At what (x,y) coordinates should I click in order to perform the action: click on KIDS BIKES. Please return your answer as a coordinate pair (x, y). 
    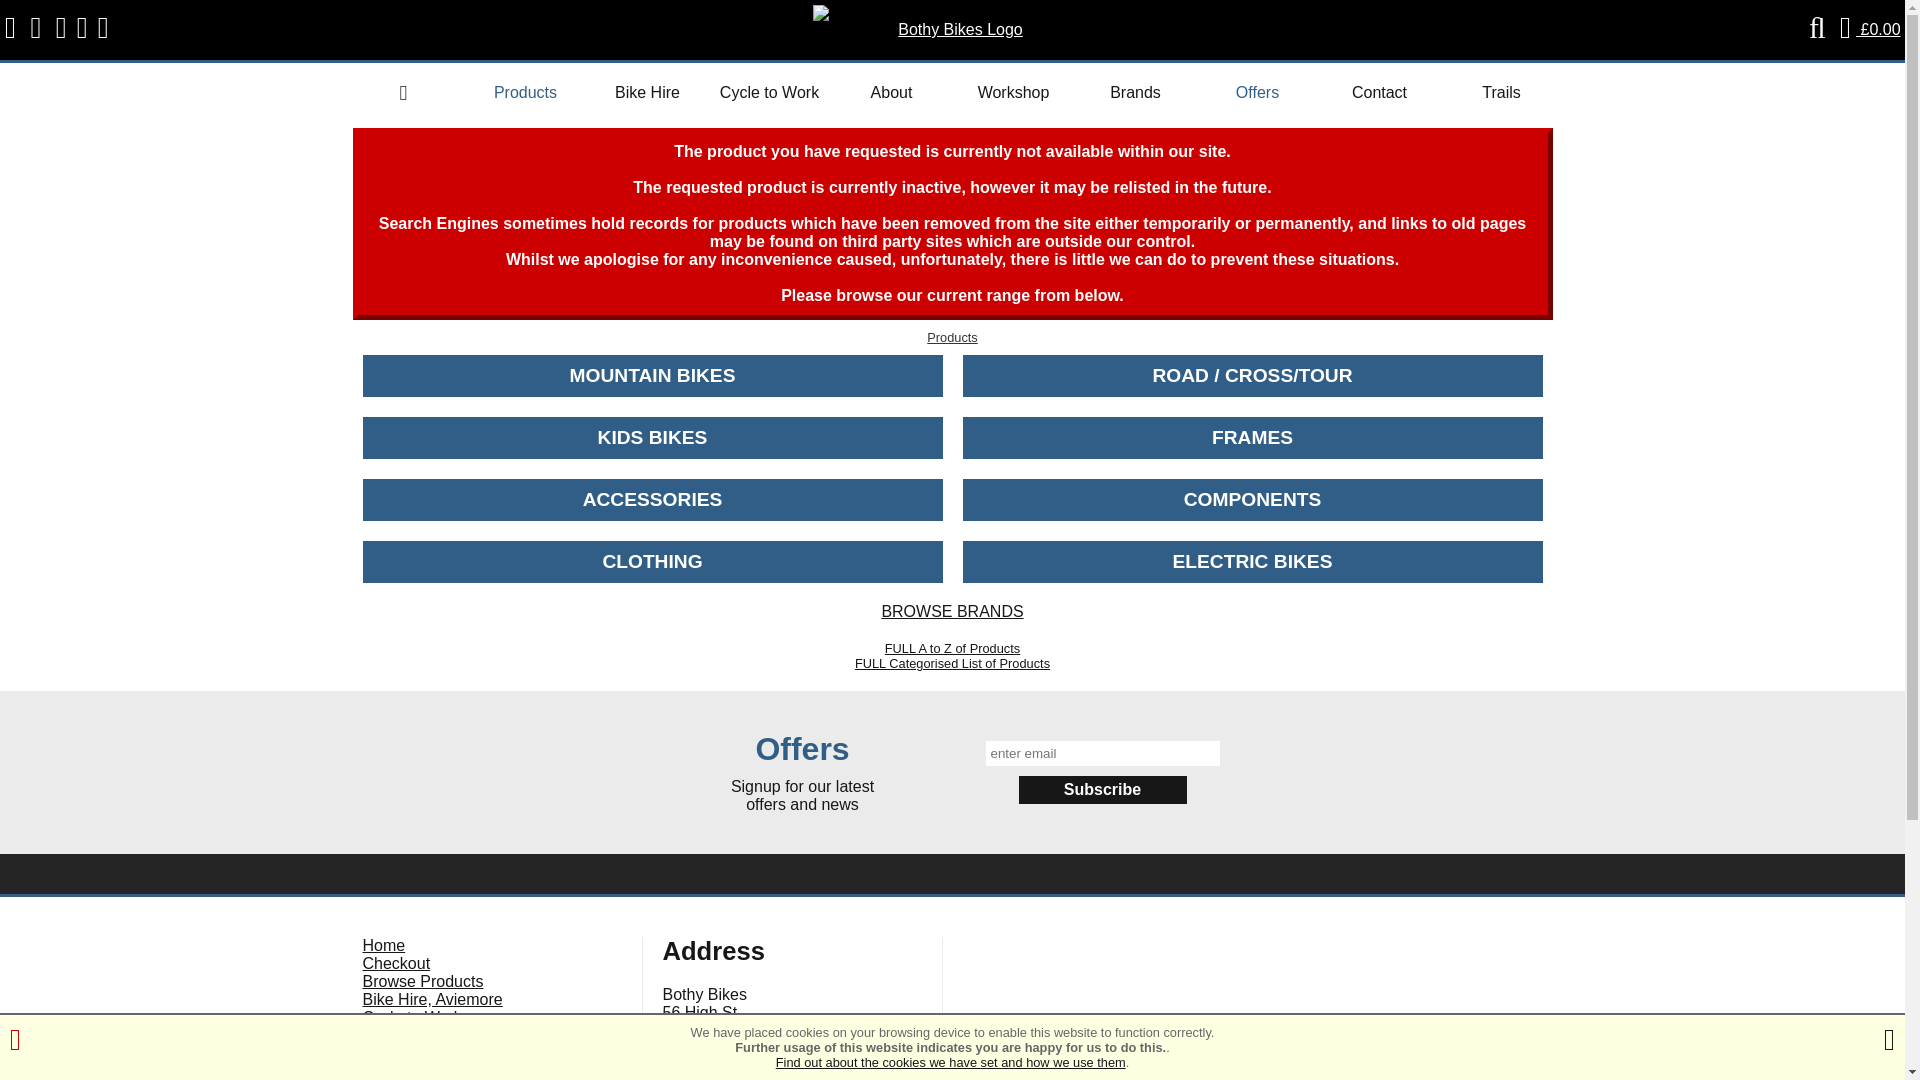
    Looking at the image, I should click on (652, 438).